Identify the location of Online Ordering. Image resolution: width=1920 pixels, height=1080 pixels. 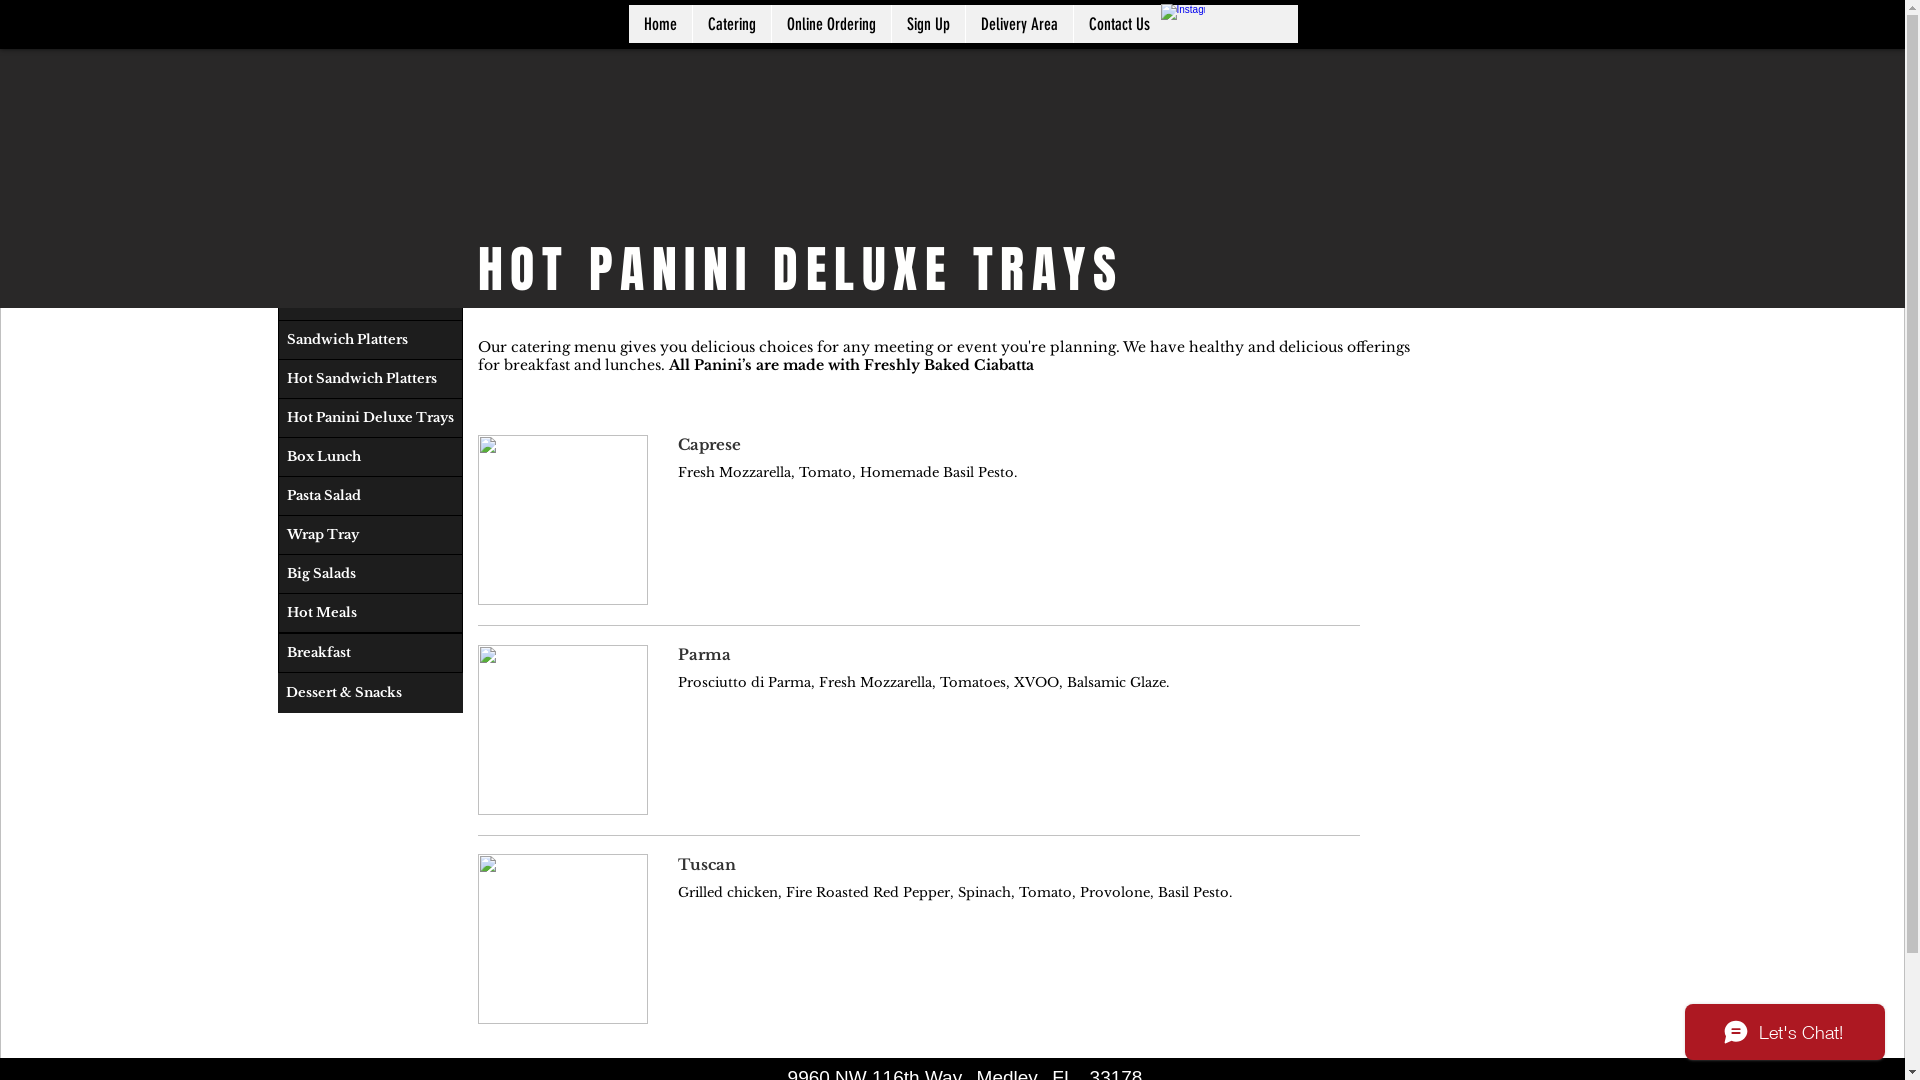
(830, 24).